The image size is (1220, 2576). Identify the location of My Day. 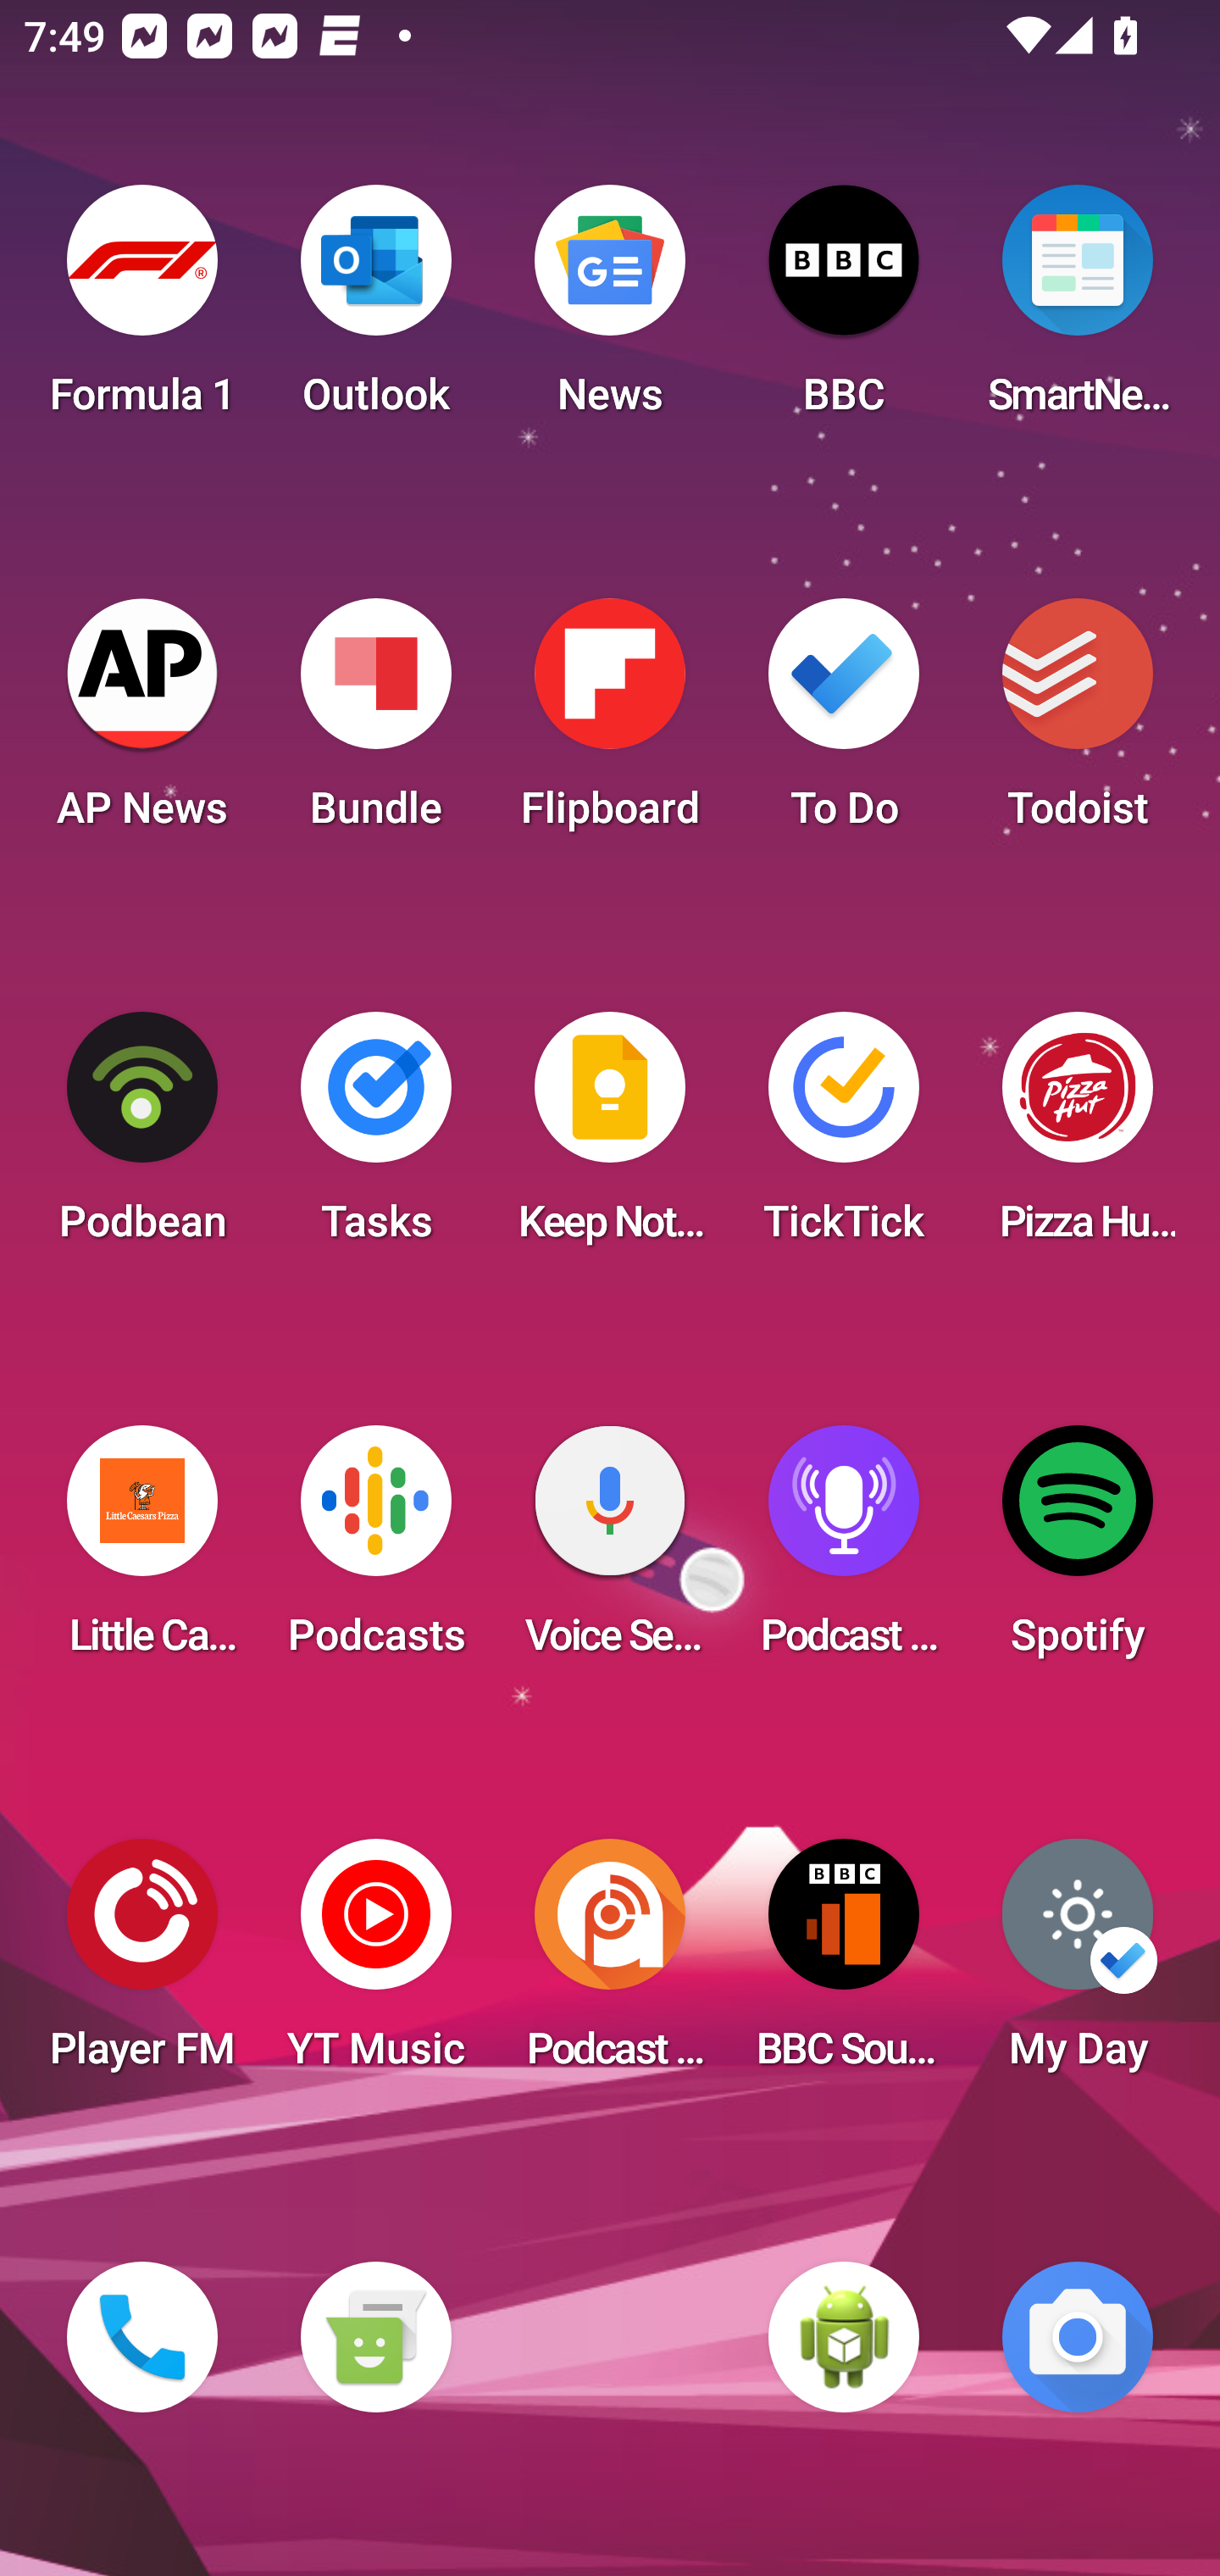
(1078, 1964).